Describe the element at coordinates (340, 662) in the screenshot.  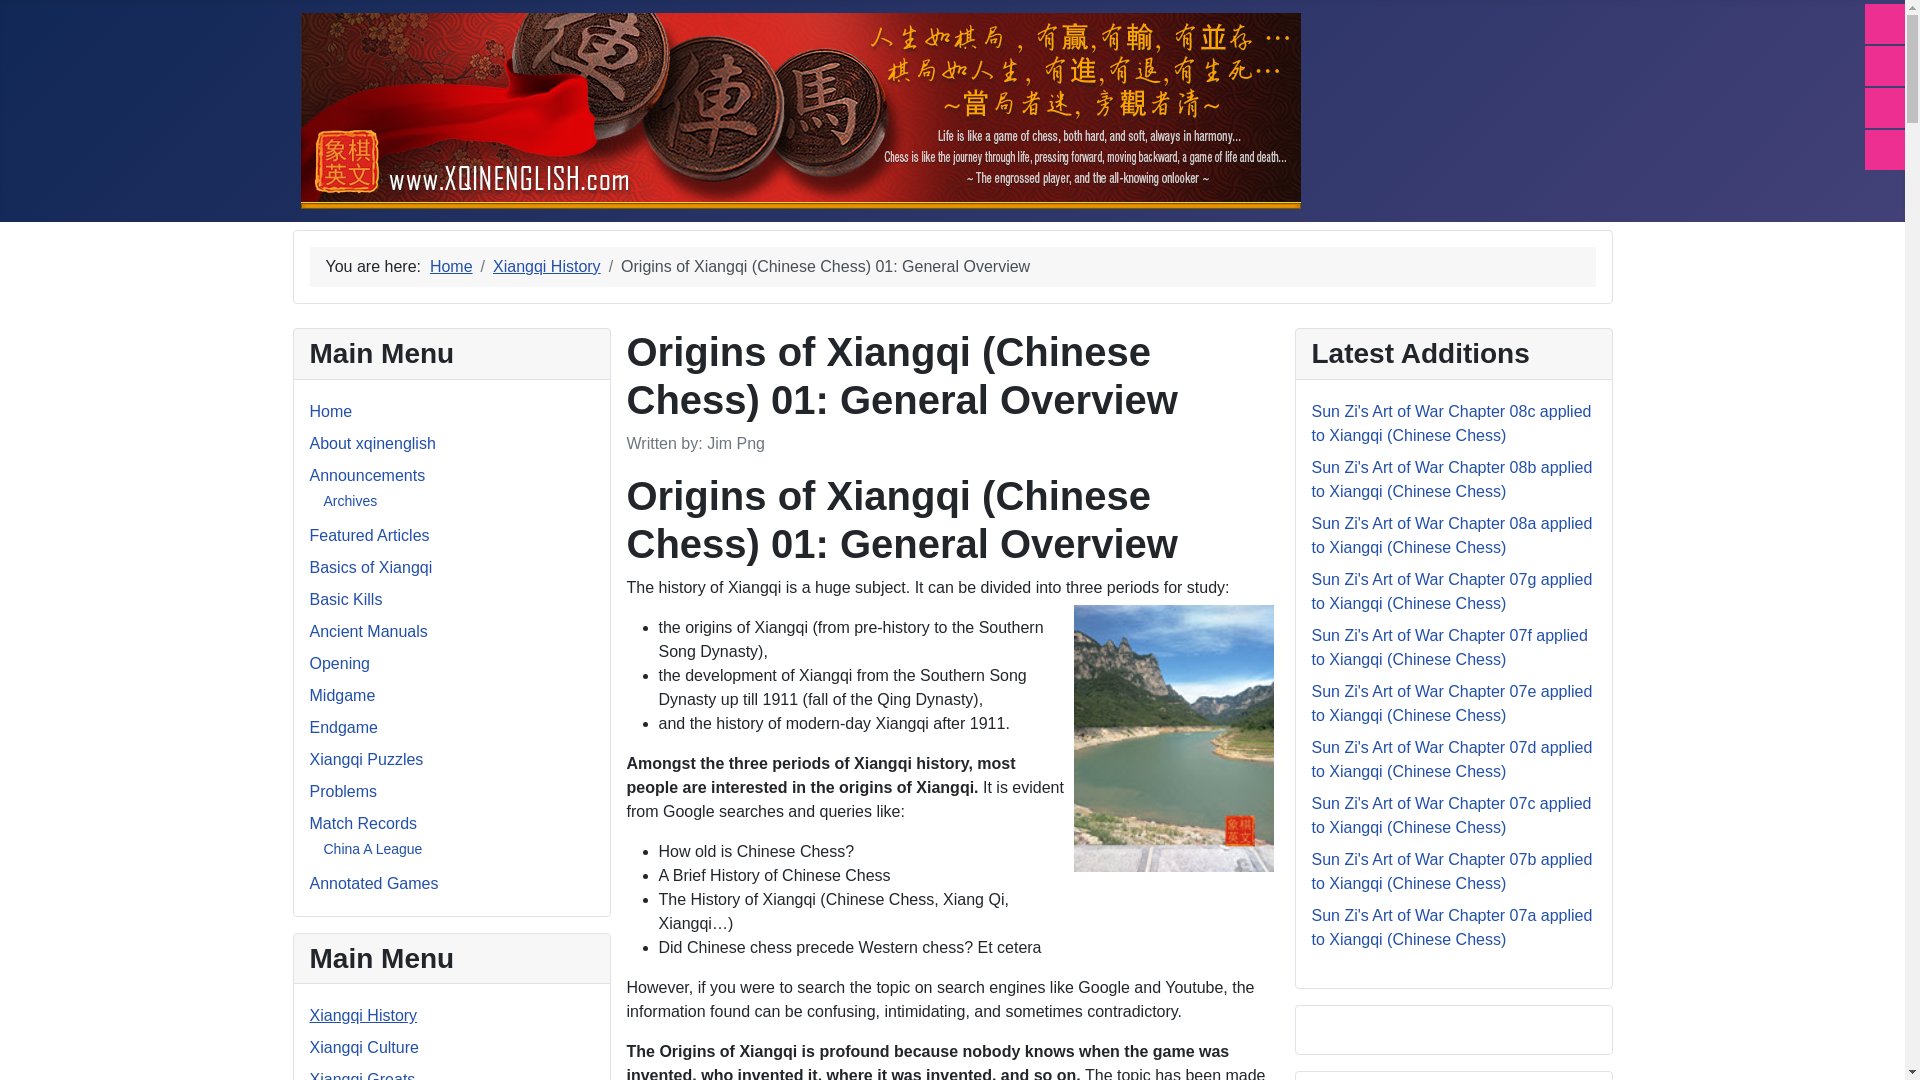
I see `Opening` at that location.